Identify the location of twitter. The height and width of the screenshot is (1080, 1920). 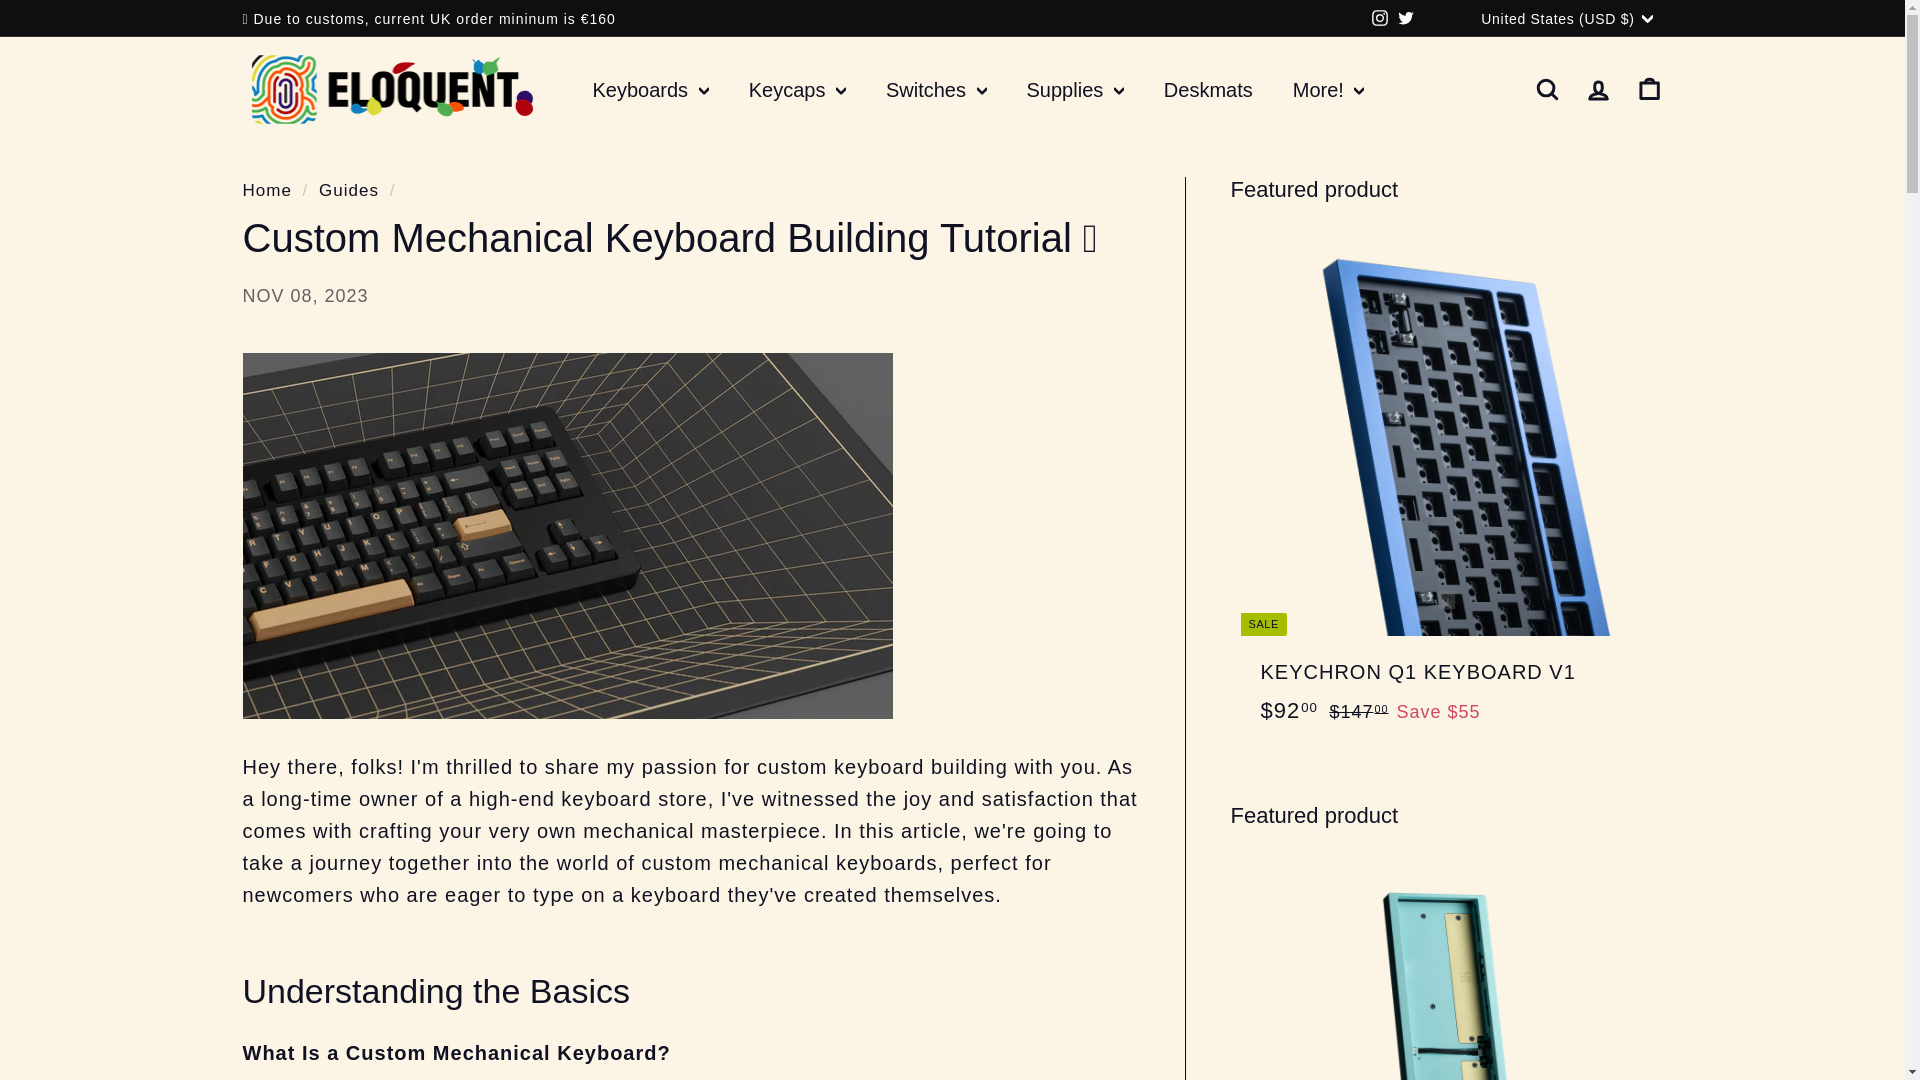
(1405, 17).